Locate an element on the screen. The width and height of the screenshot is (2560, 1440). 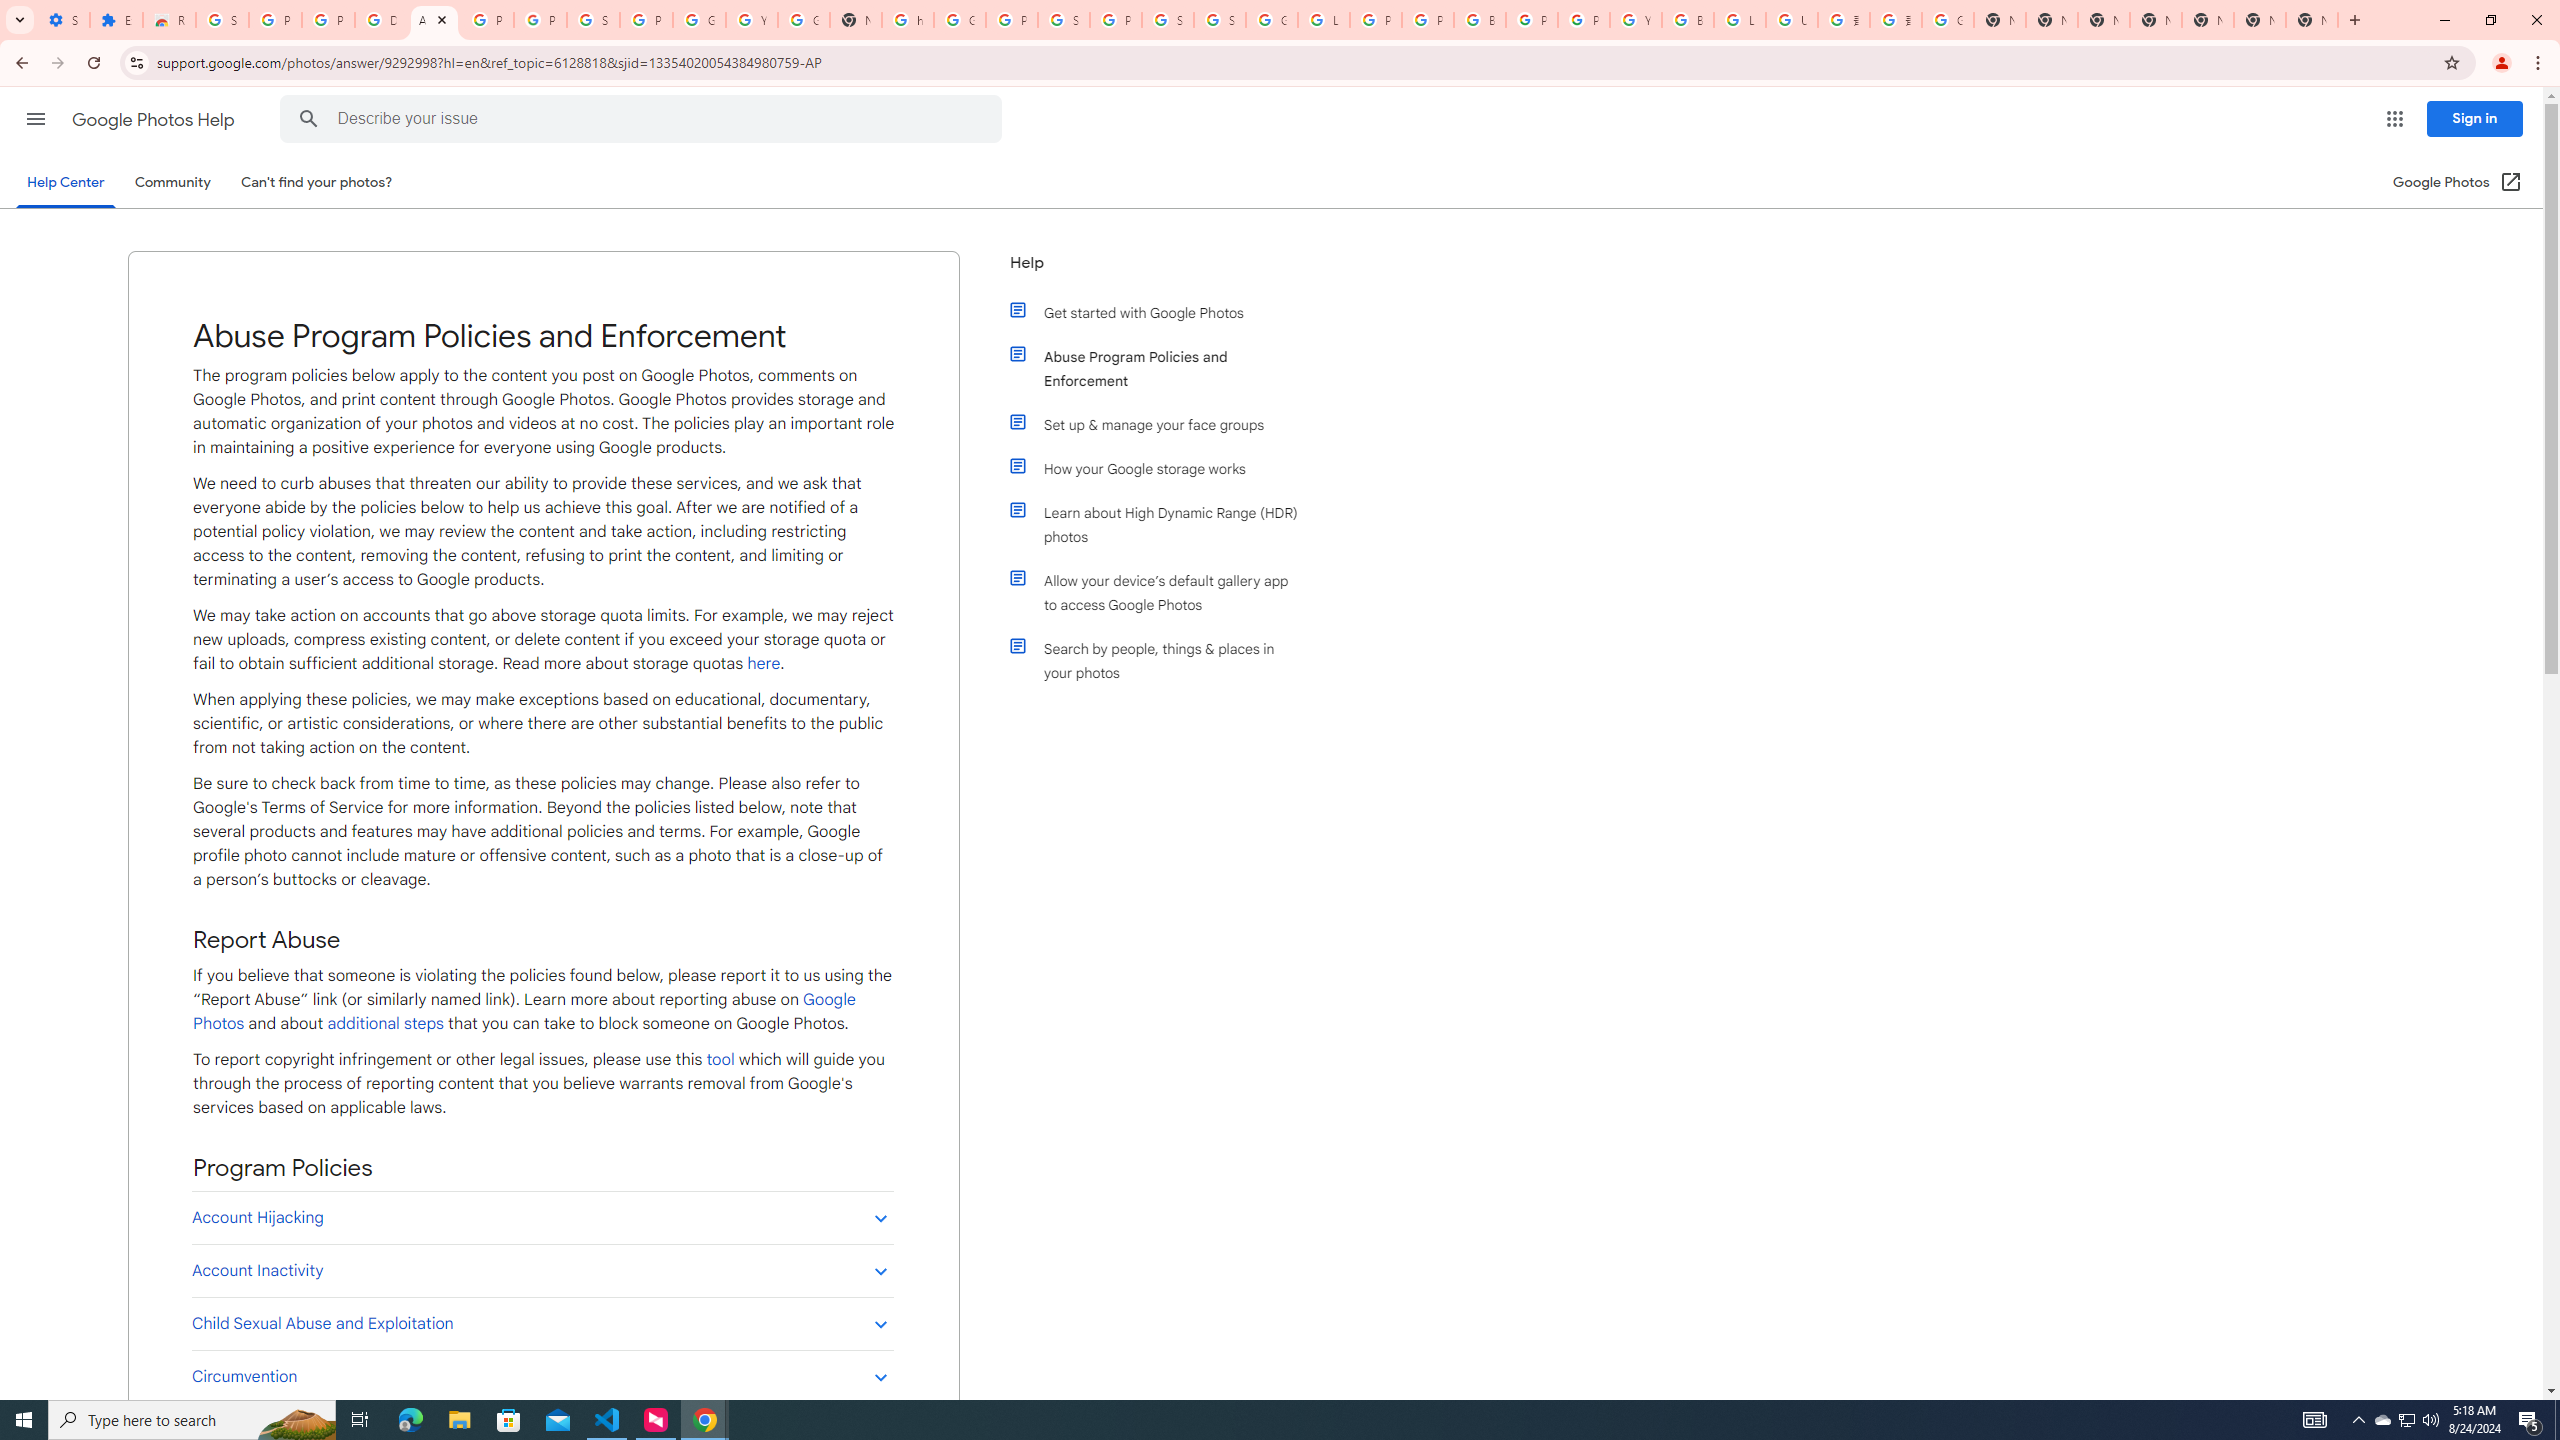
Google apps is located at coordinates (2394, 119).